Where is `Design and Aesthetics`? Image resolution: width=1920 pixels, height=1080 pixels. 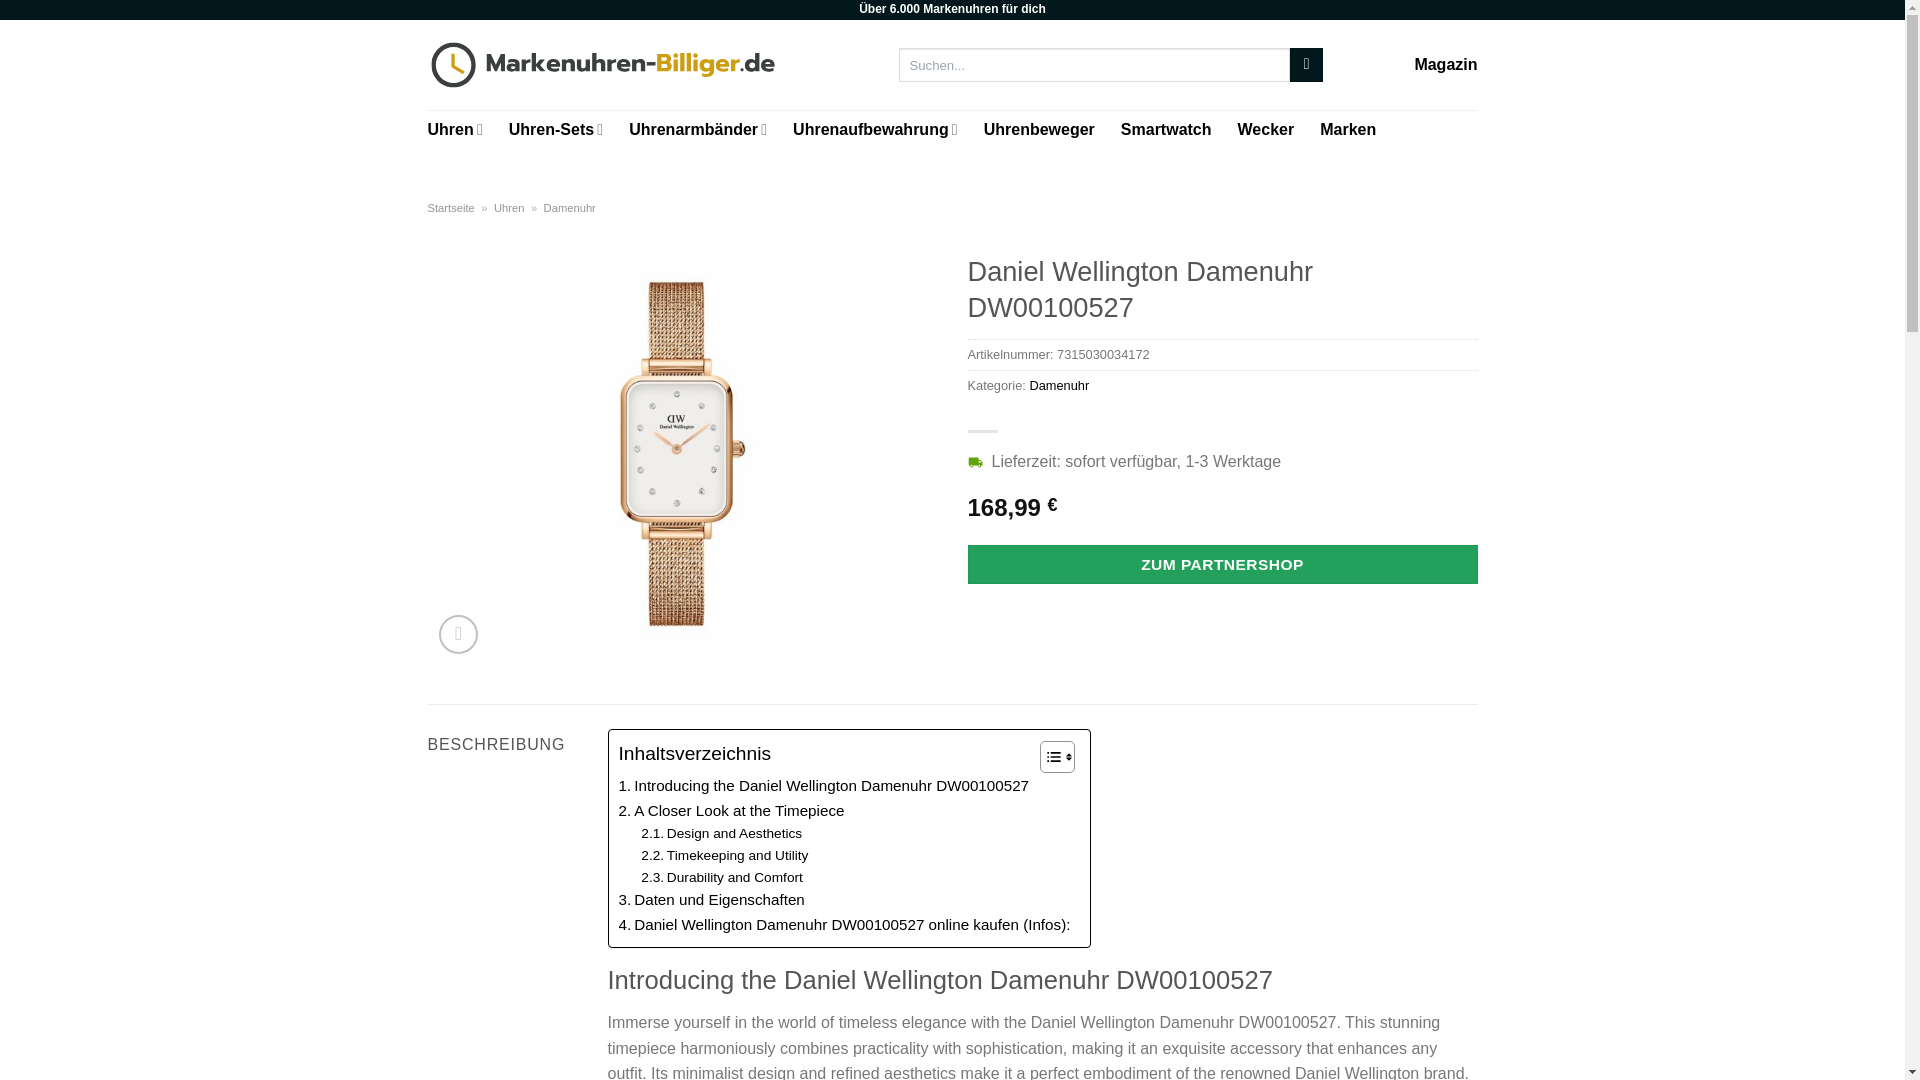 Design and Aesthetics is located at coordinates (722, 833).